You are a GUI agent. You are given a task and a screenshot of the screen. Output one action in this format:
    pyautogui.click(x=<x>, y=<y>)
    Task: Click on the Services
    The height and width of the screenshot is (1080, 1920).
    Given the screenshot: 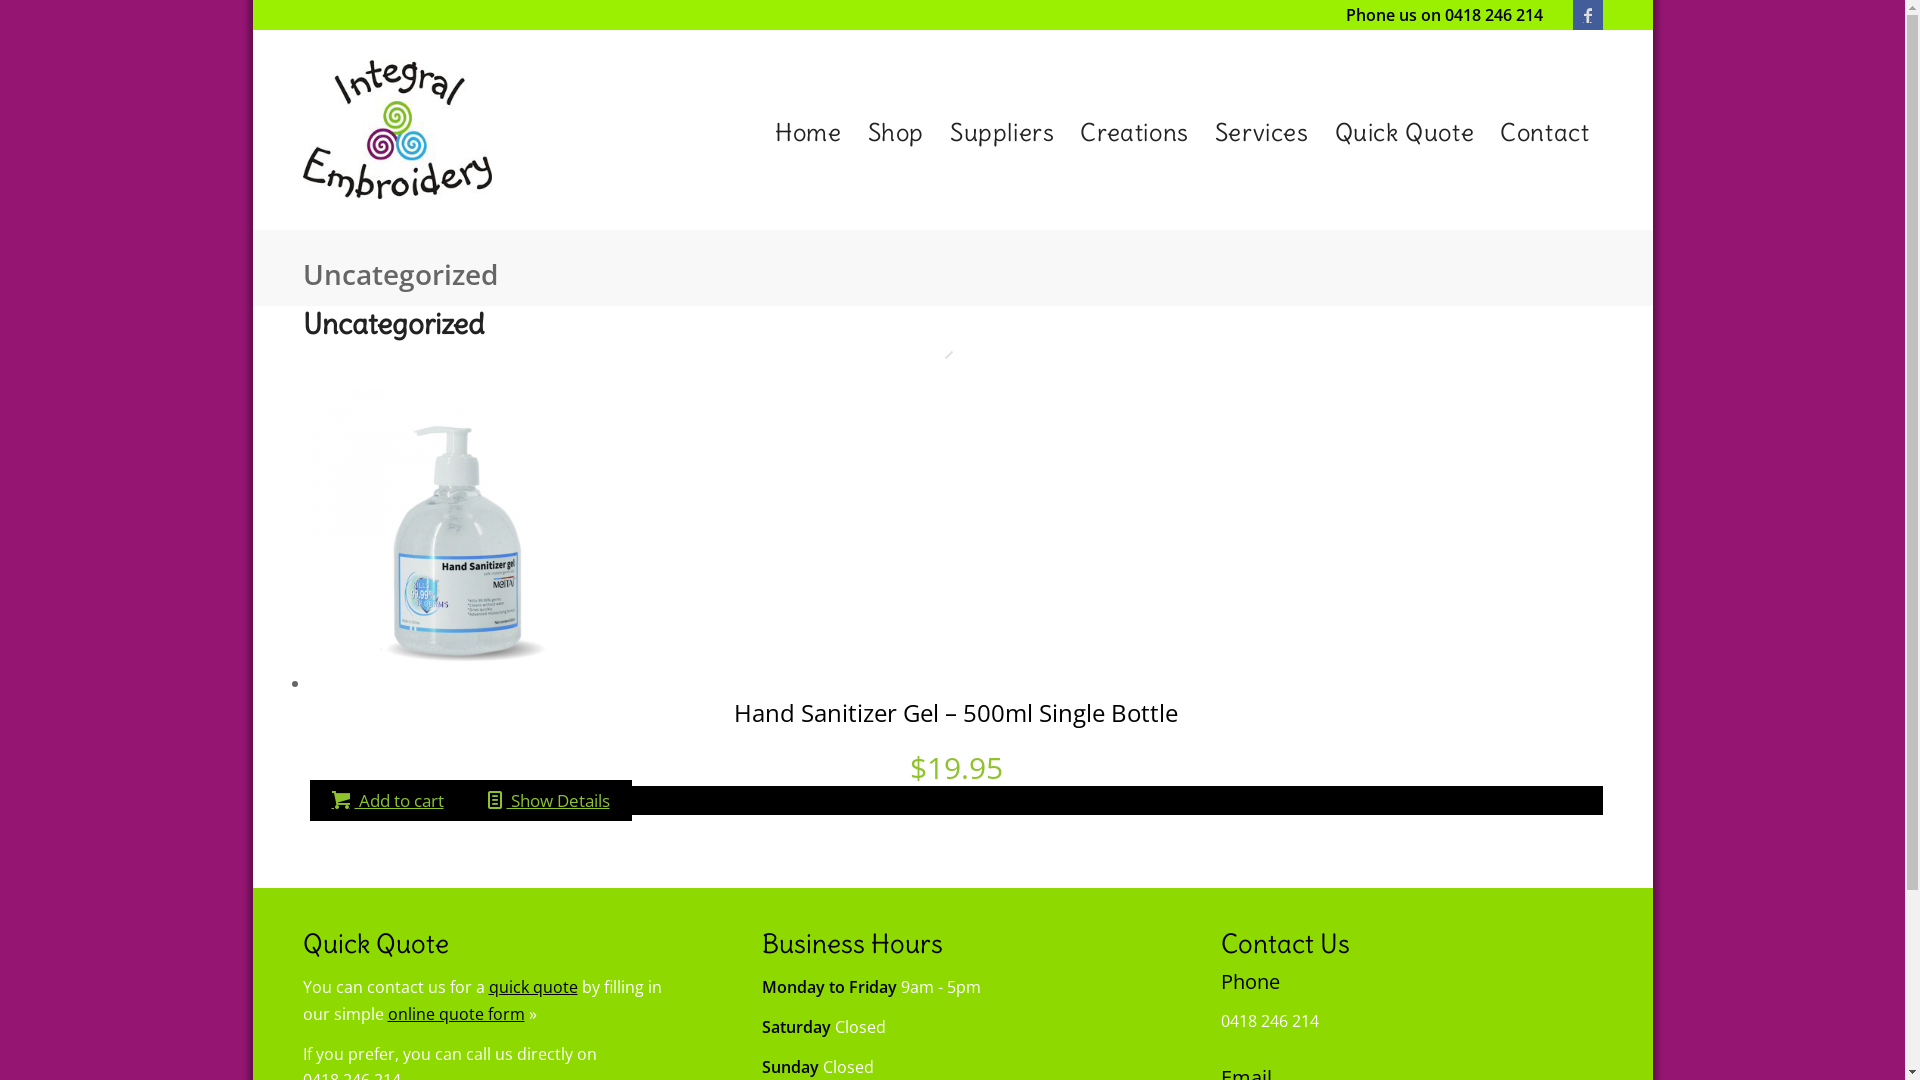 What is the action you would take?
    pyautogui.click(x=1262, y=132)
    